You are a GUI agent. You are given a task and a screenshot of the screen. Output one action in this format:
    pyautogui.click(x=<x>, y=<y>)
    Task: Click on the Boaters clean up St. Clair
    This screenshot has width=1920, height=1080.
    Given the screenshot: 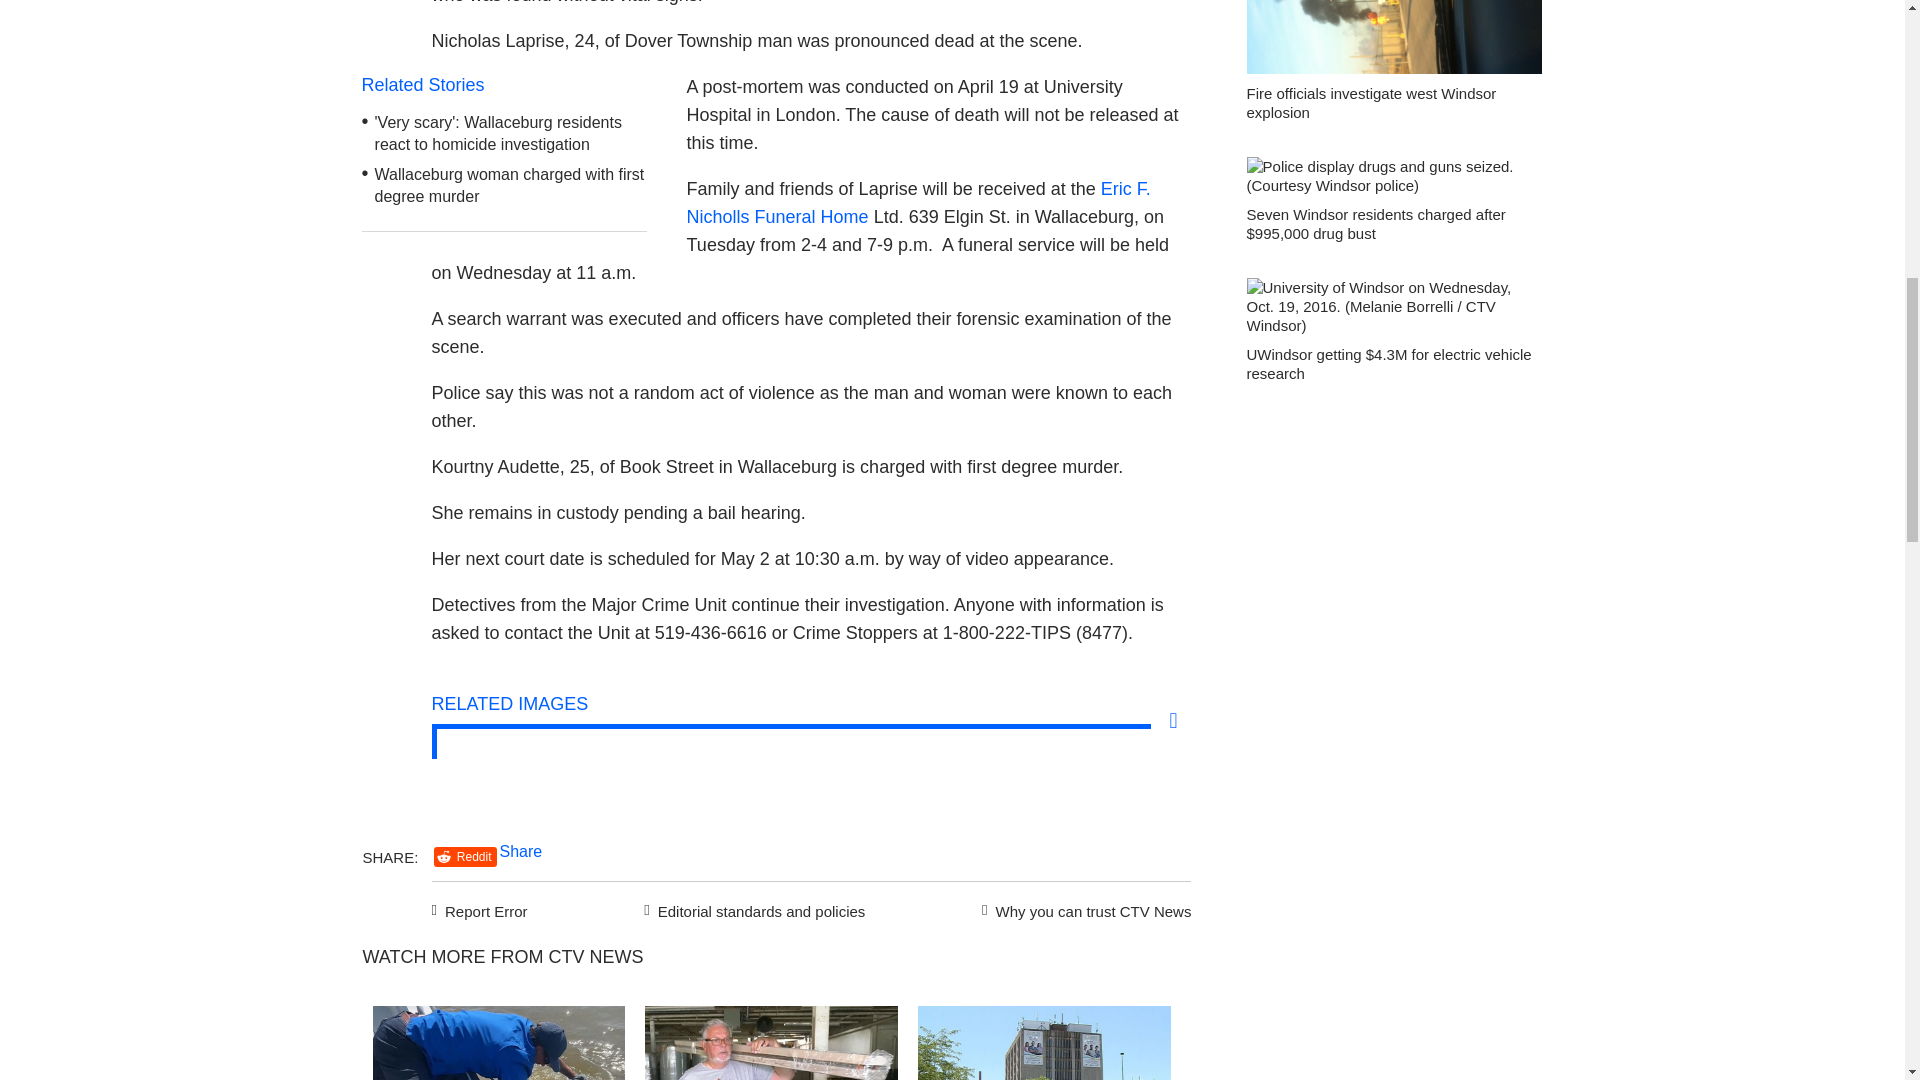 What is the action you would take?
    pyautogui.click(x=498, y=1042)
    